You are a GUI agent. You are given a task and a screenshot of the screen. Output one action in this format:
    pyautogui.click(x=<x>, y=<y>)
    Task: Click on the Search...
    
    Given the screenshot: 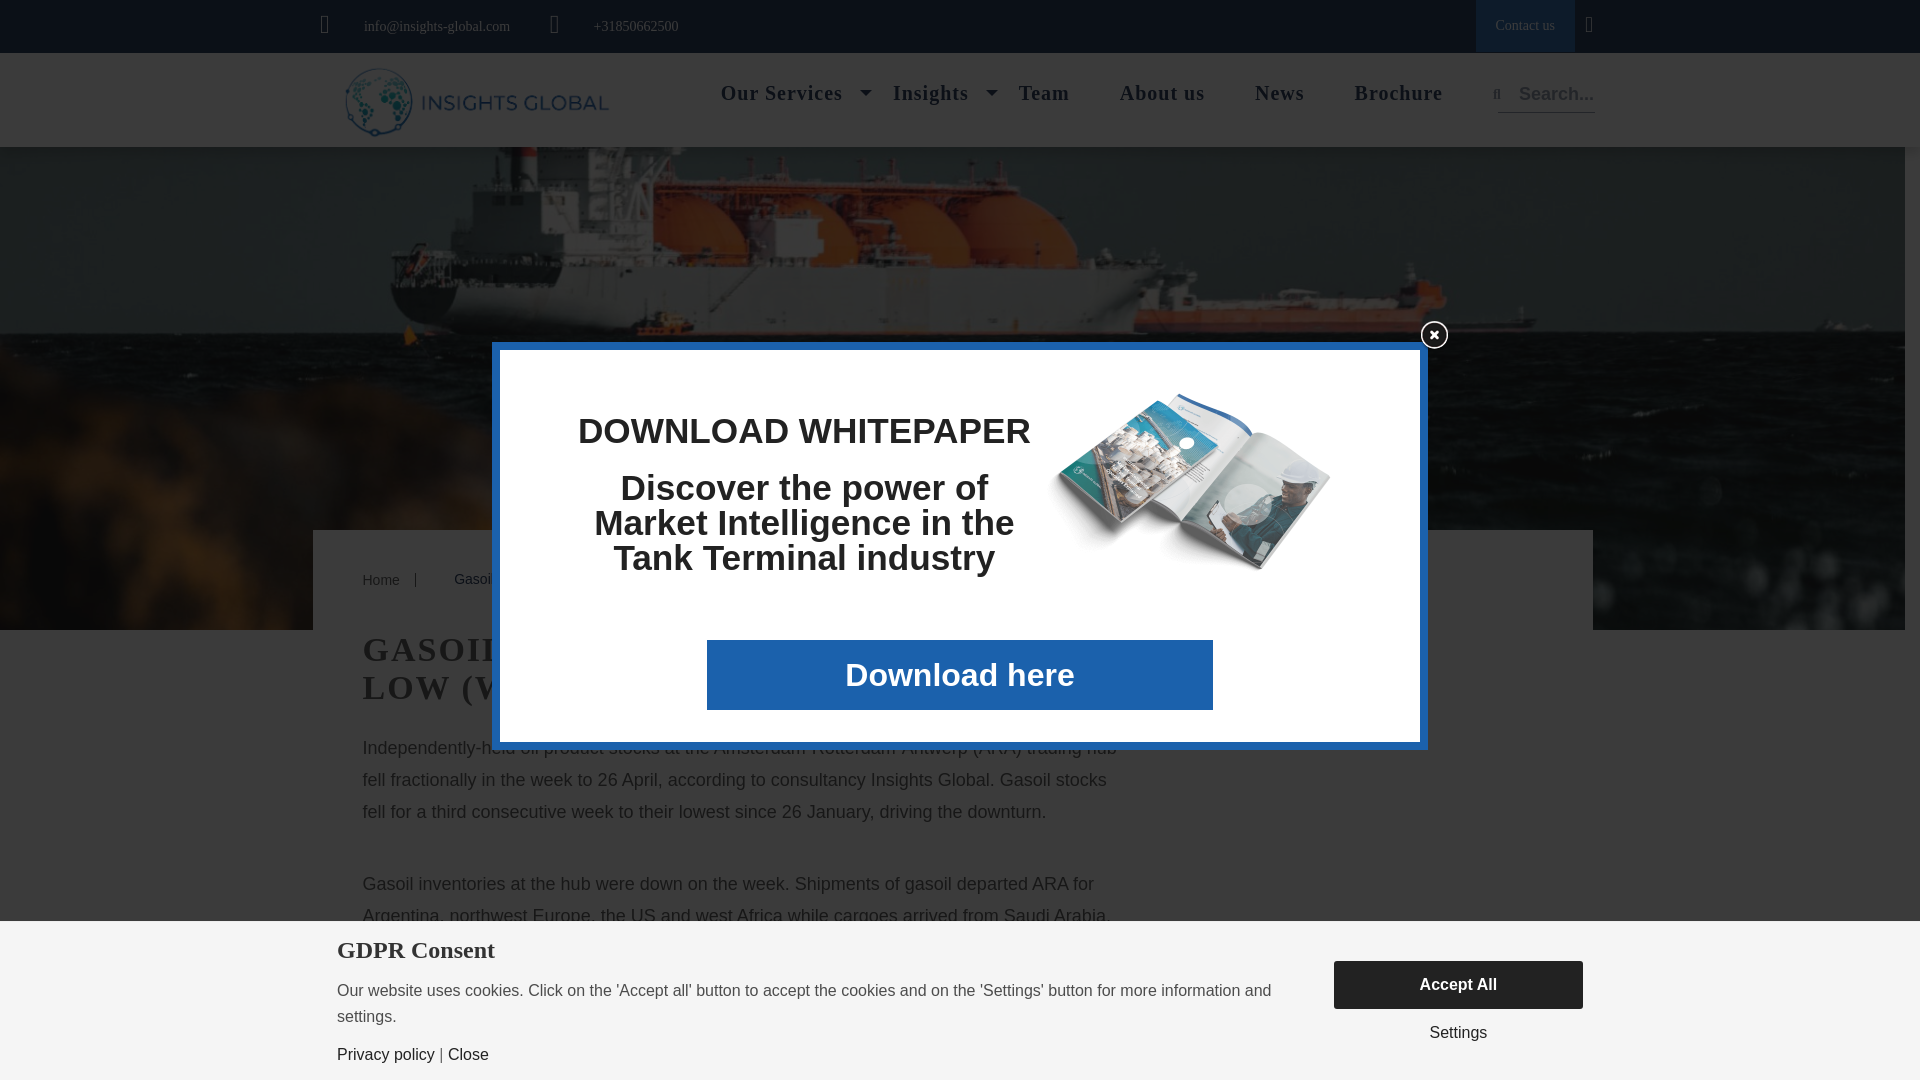 What is the action you would take?
    pyautogui.click(x=1556, y=94)
    